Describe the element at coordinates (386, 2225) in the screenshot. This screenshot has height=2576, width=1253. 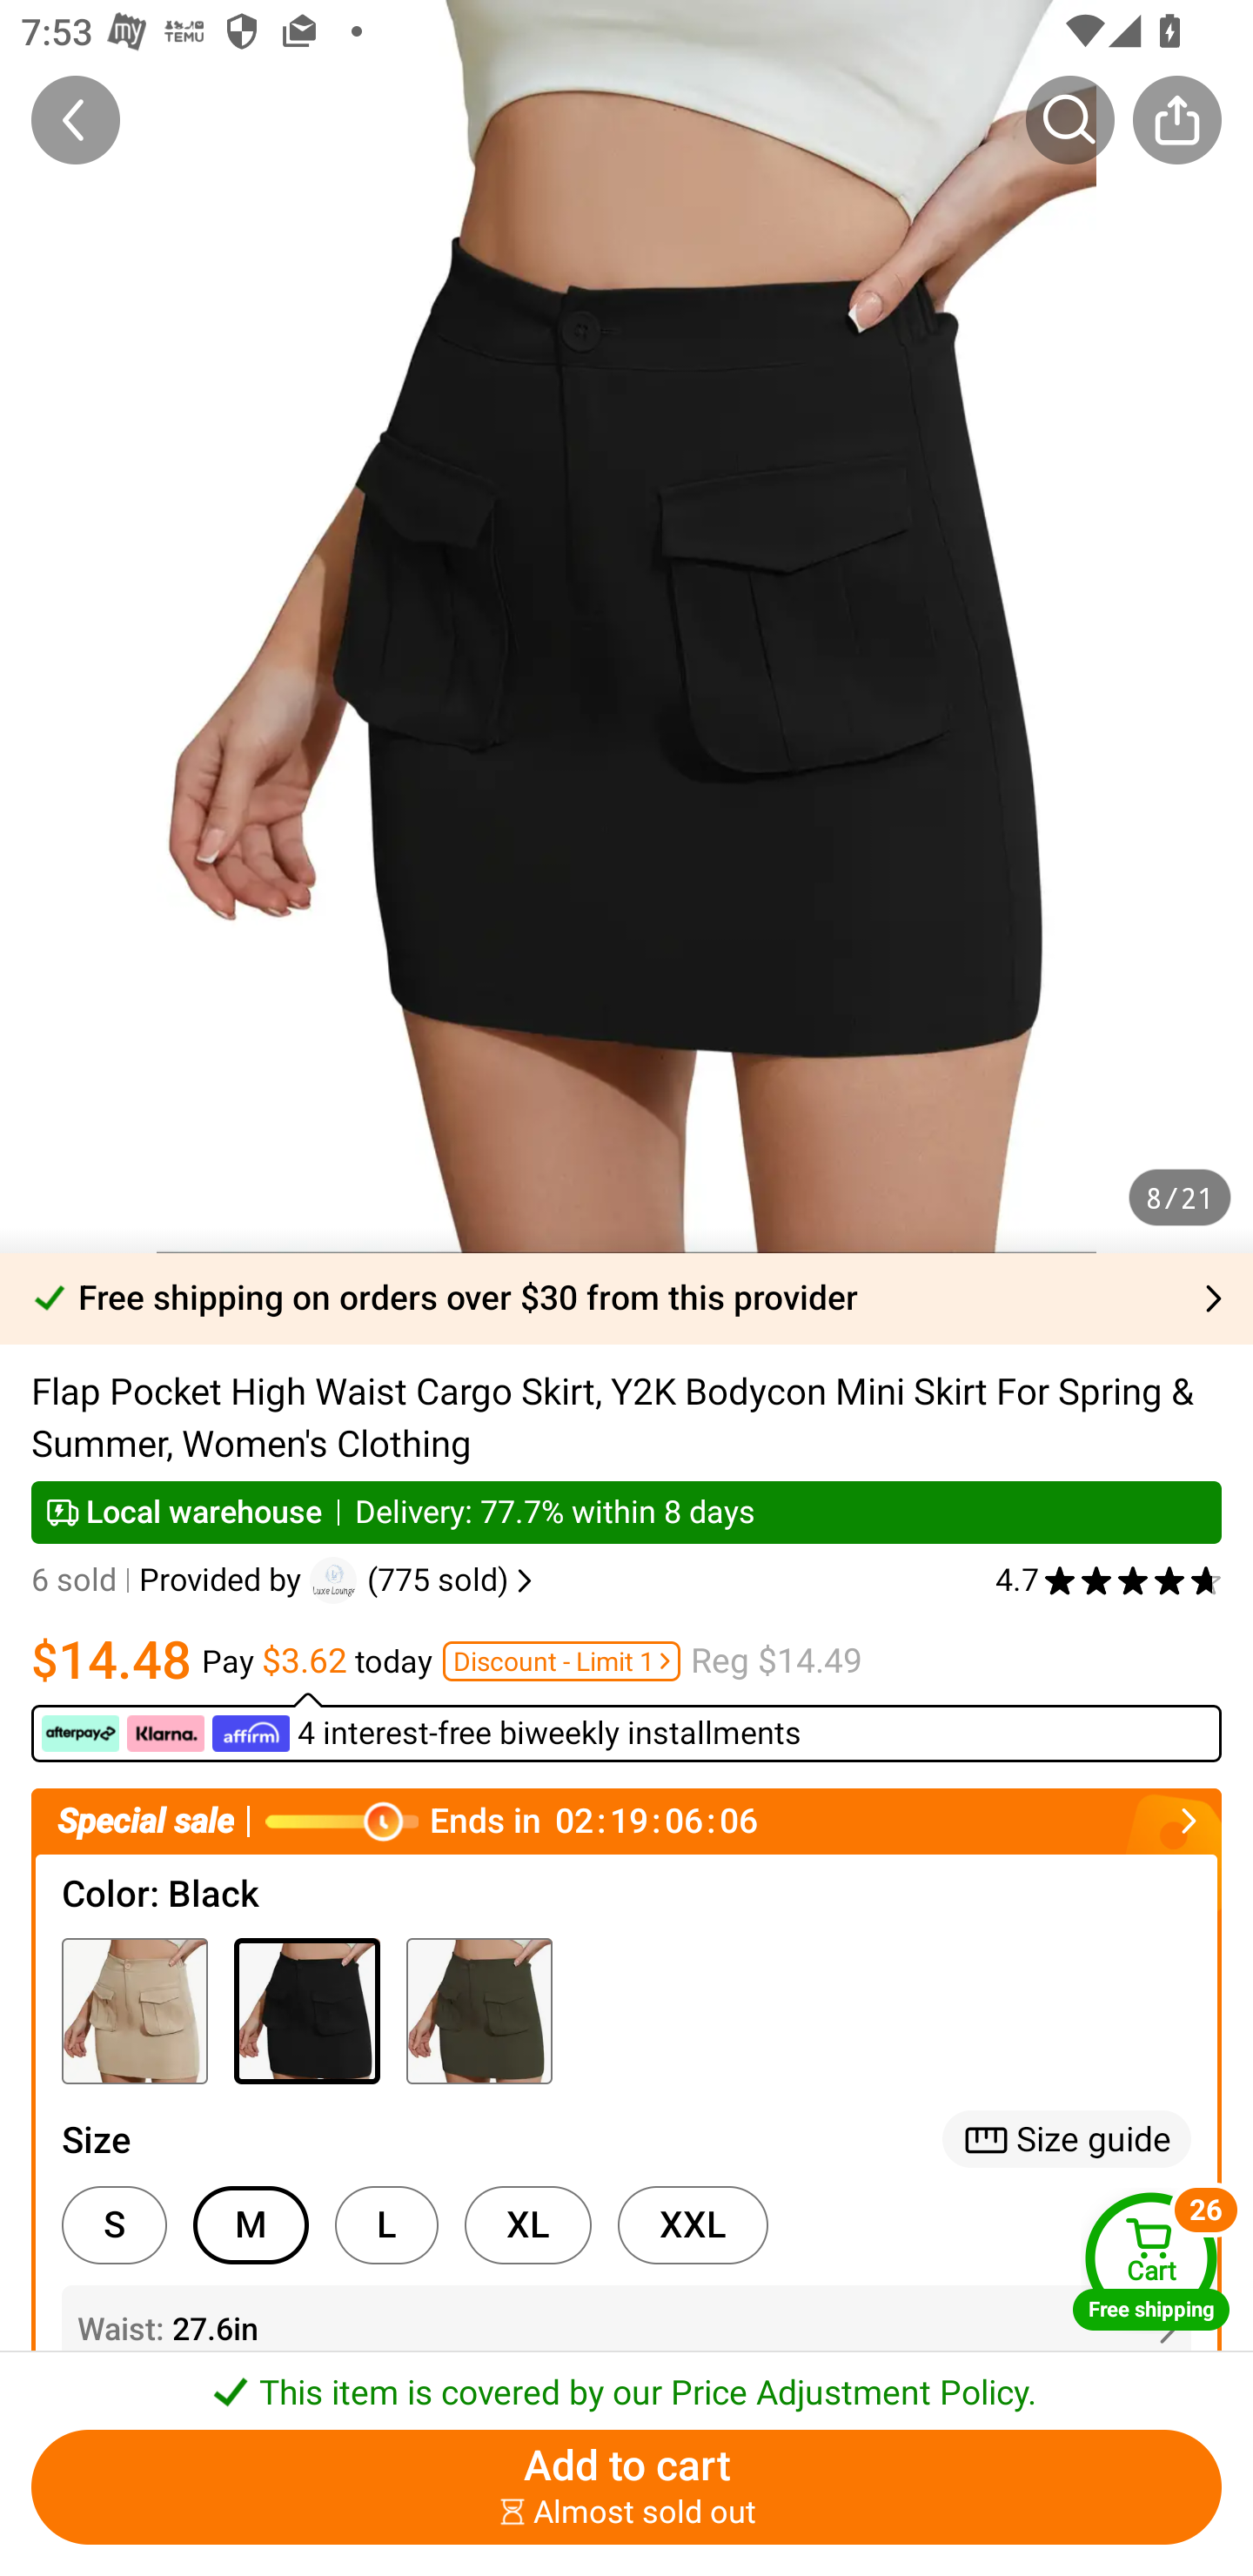
I see `L` at that location.